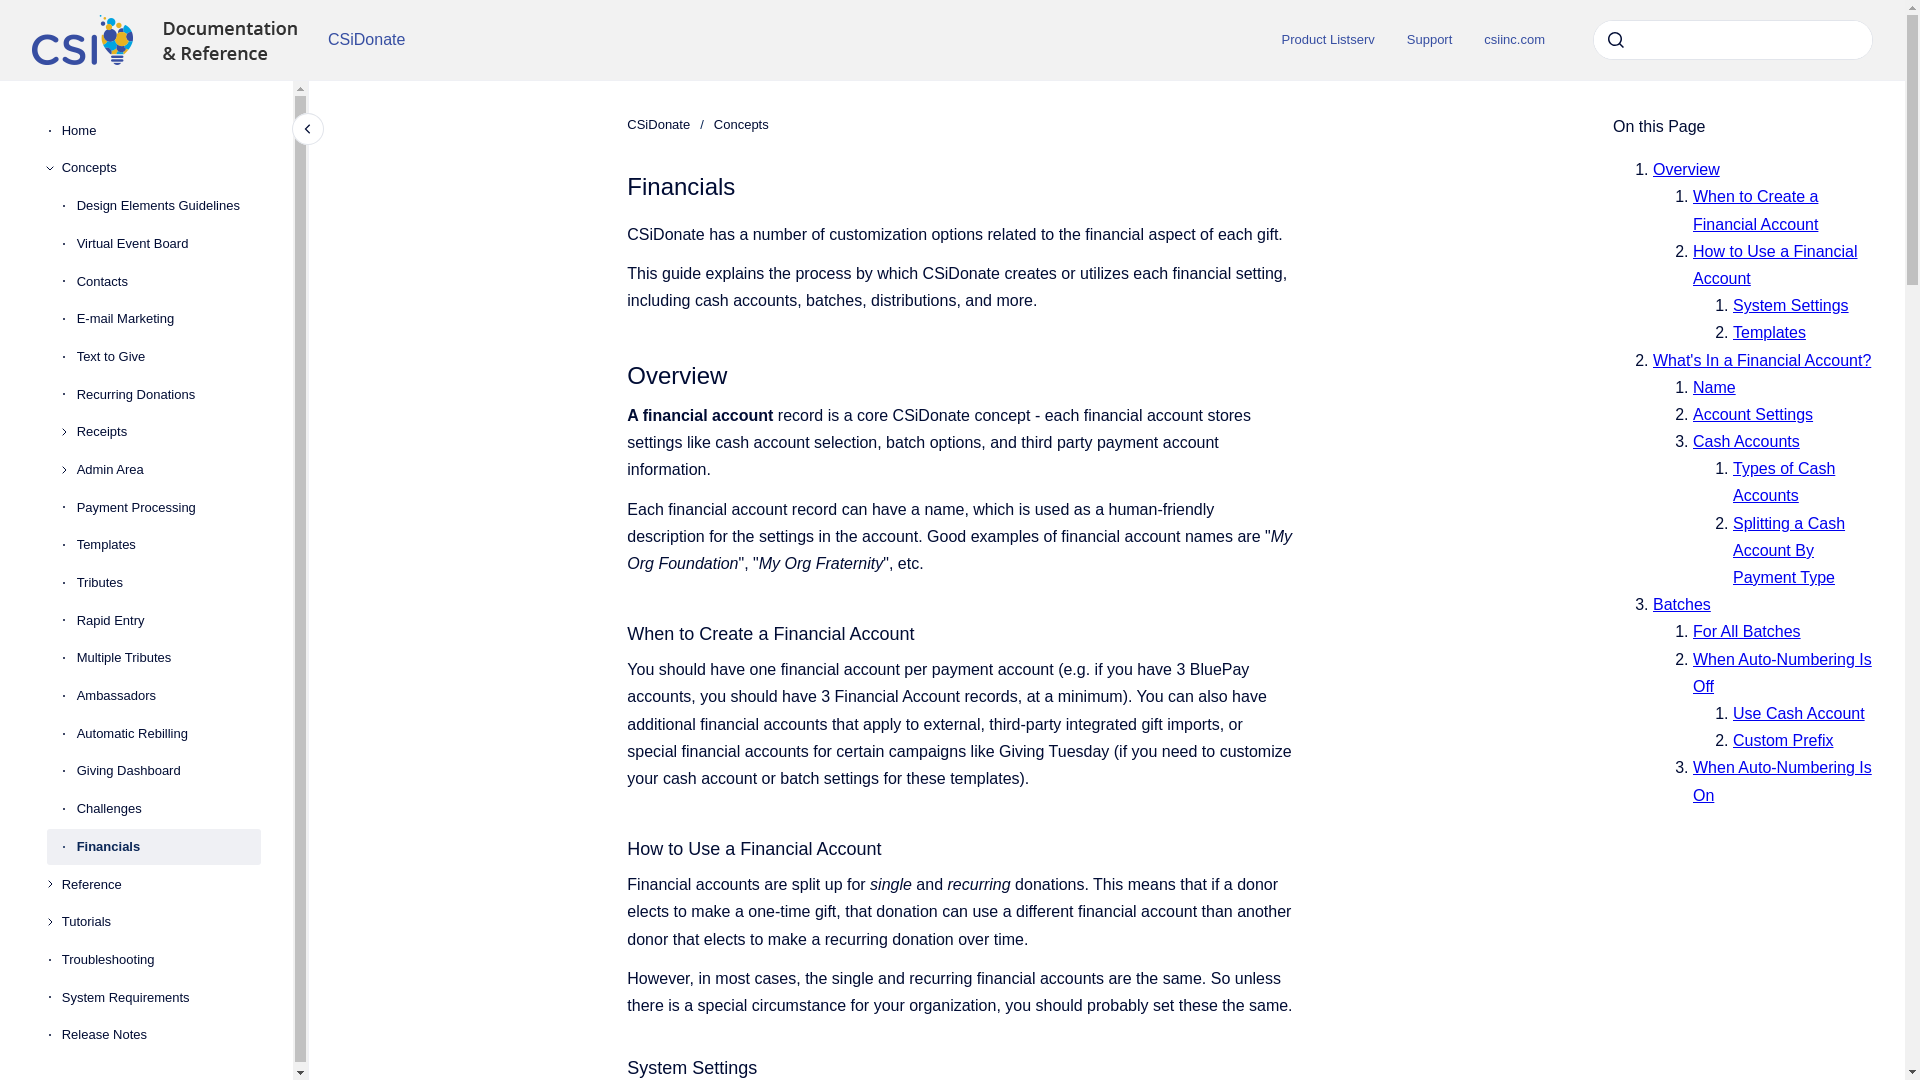  Describe the element at coordinates (161, 168) in the screenshot. I see `Concepts` at that location.